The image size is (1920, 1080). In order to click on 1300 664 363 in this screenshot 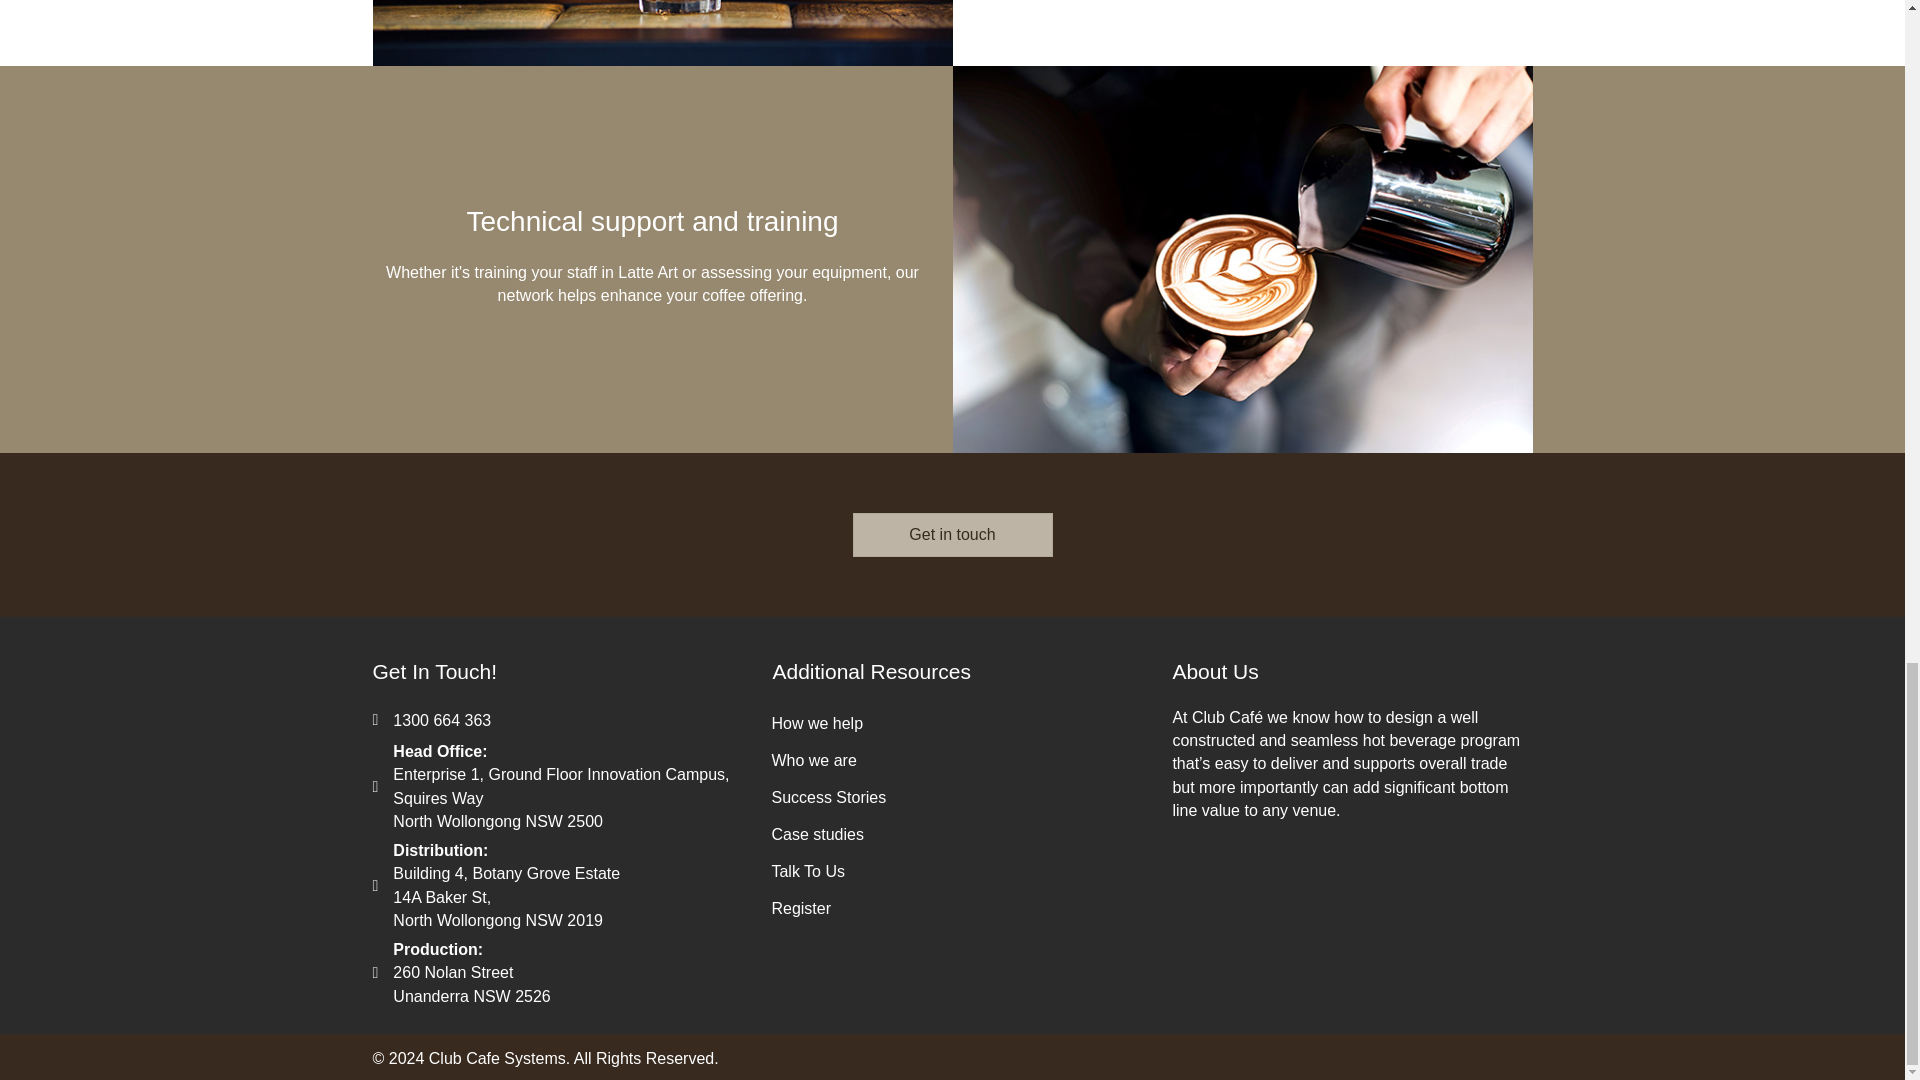, I will do `click(442, 720)`.